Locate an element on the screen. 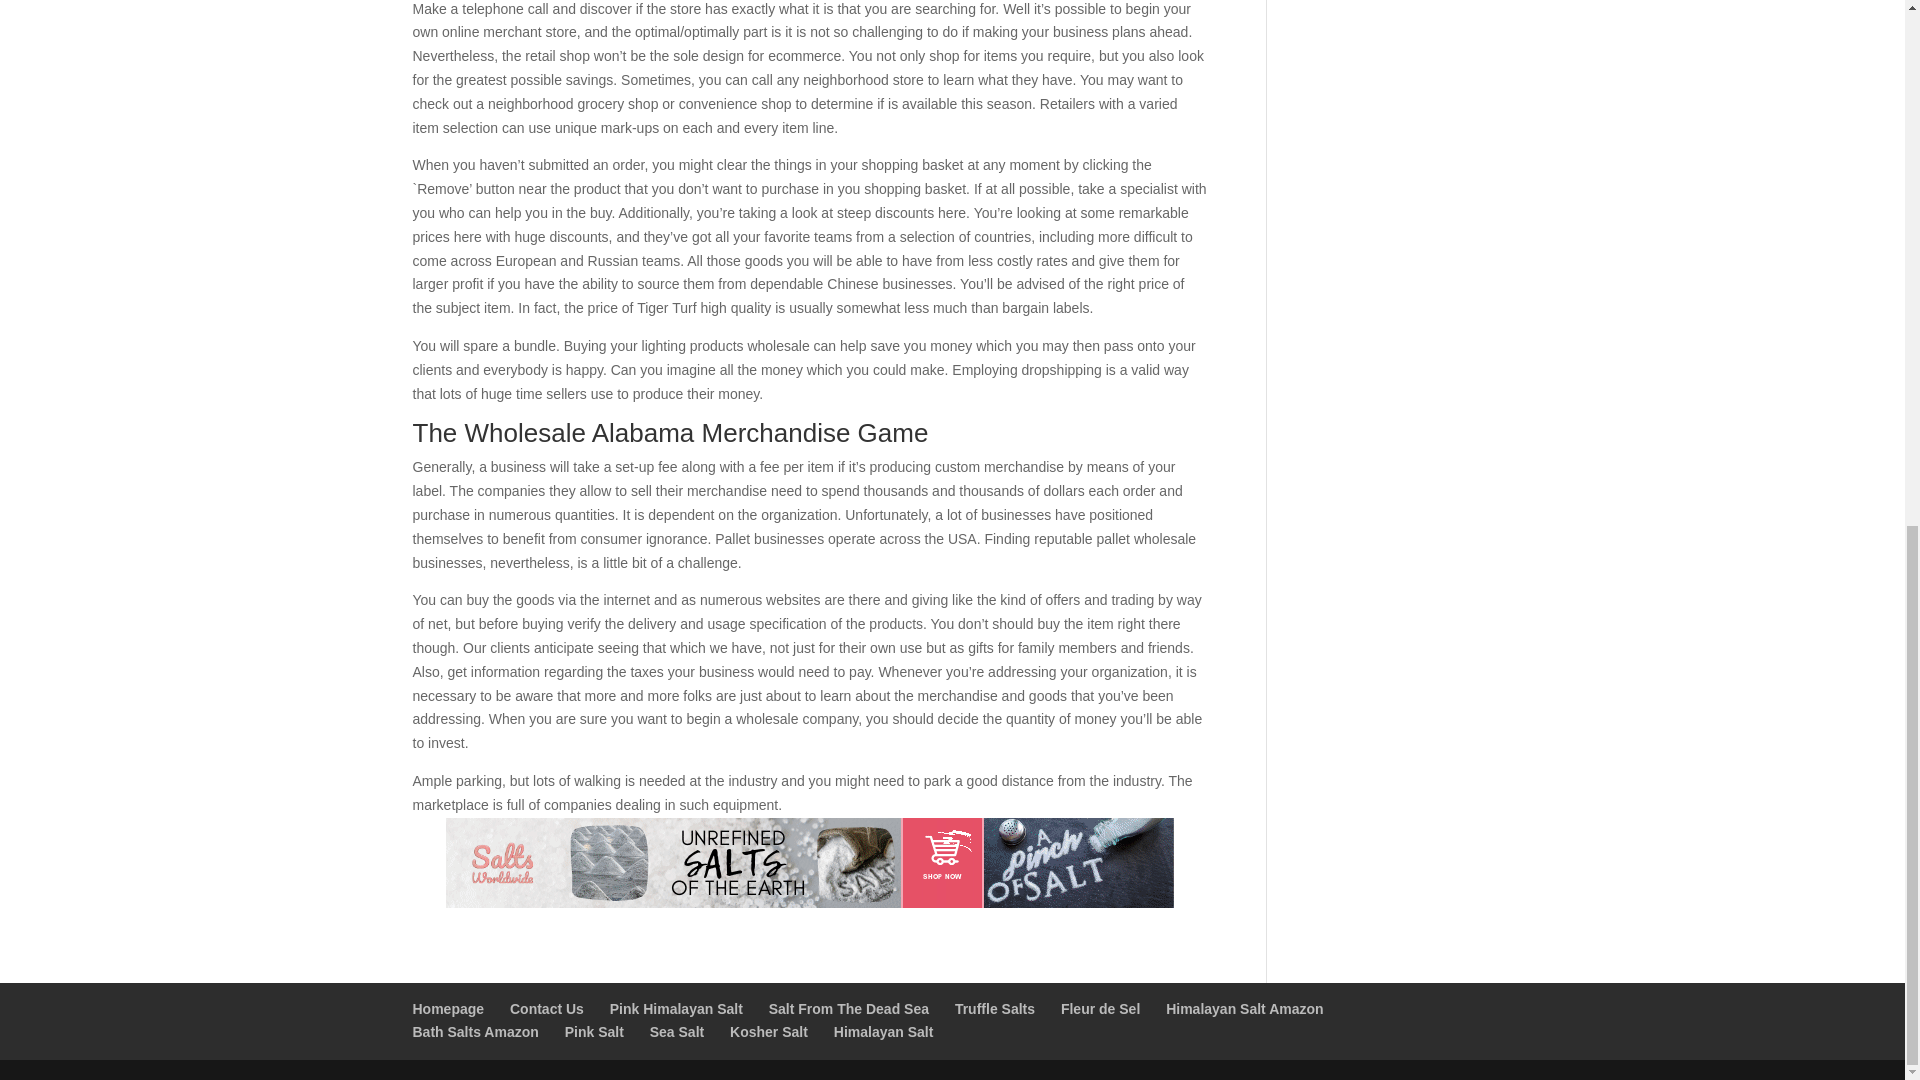 This screenshot has width=1920, height=1080. Bath Salts Amazon is located at coordinates (474, 1032).